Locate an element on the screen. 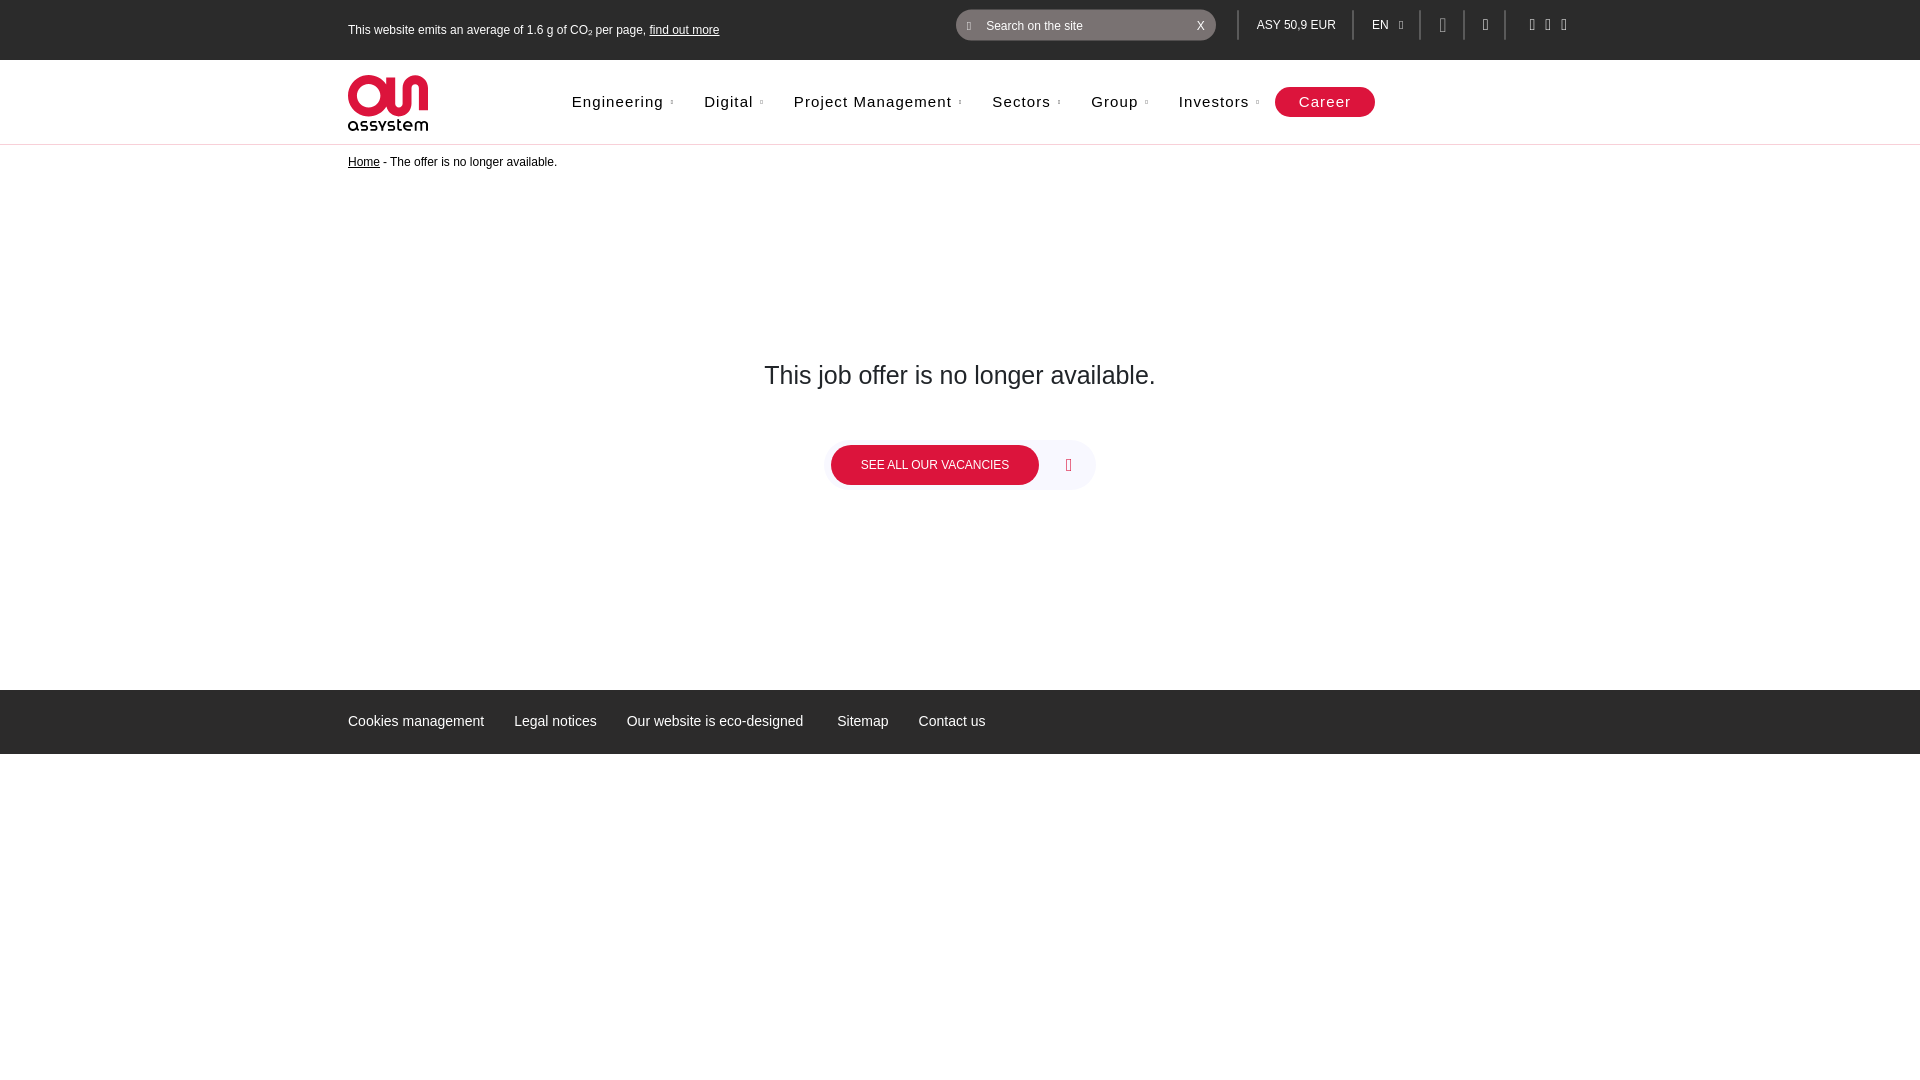 This screenshot has height=1080, width=1920. EN is located at coordinates (1388, 25).